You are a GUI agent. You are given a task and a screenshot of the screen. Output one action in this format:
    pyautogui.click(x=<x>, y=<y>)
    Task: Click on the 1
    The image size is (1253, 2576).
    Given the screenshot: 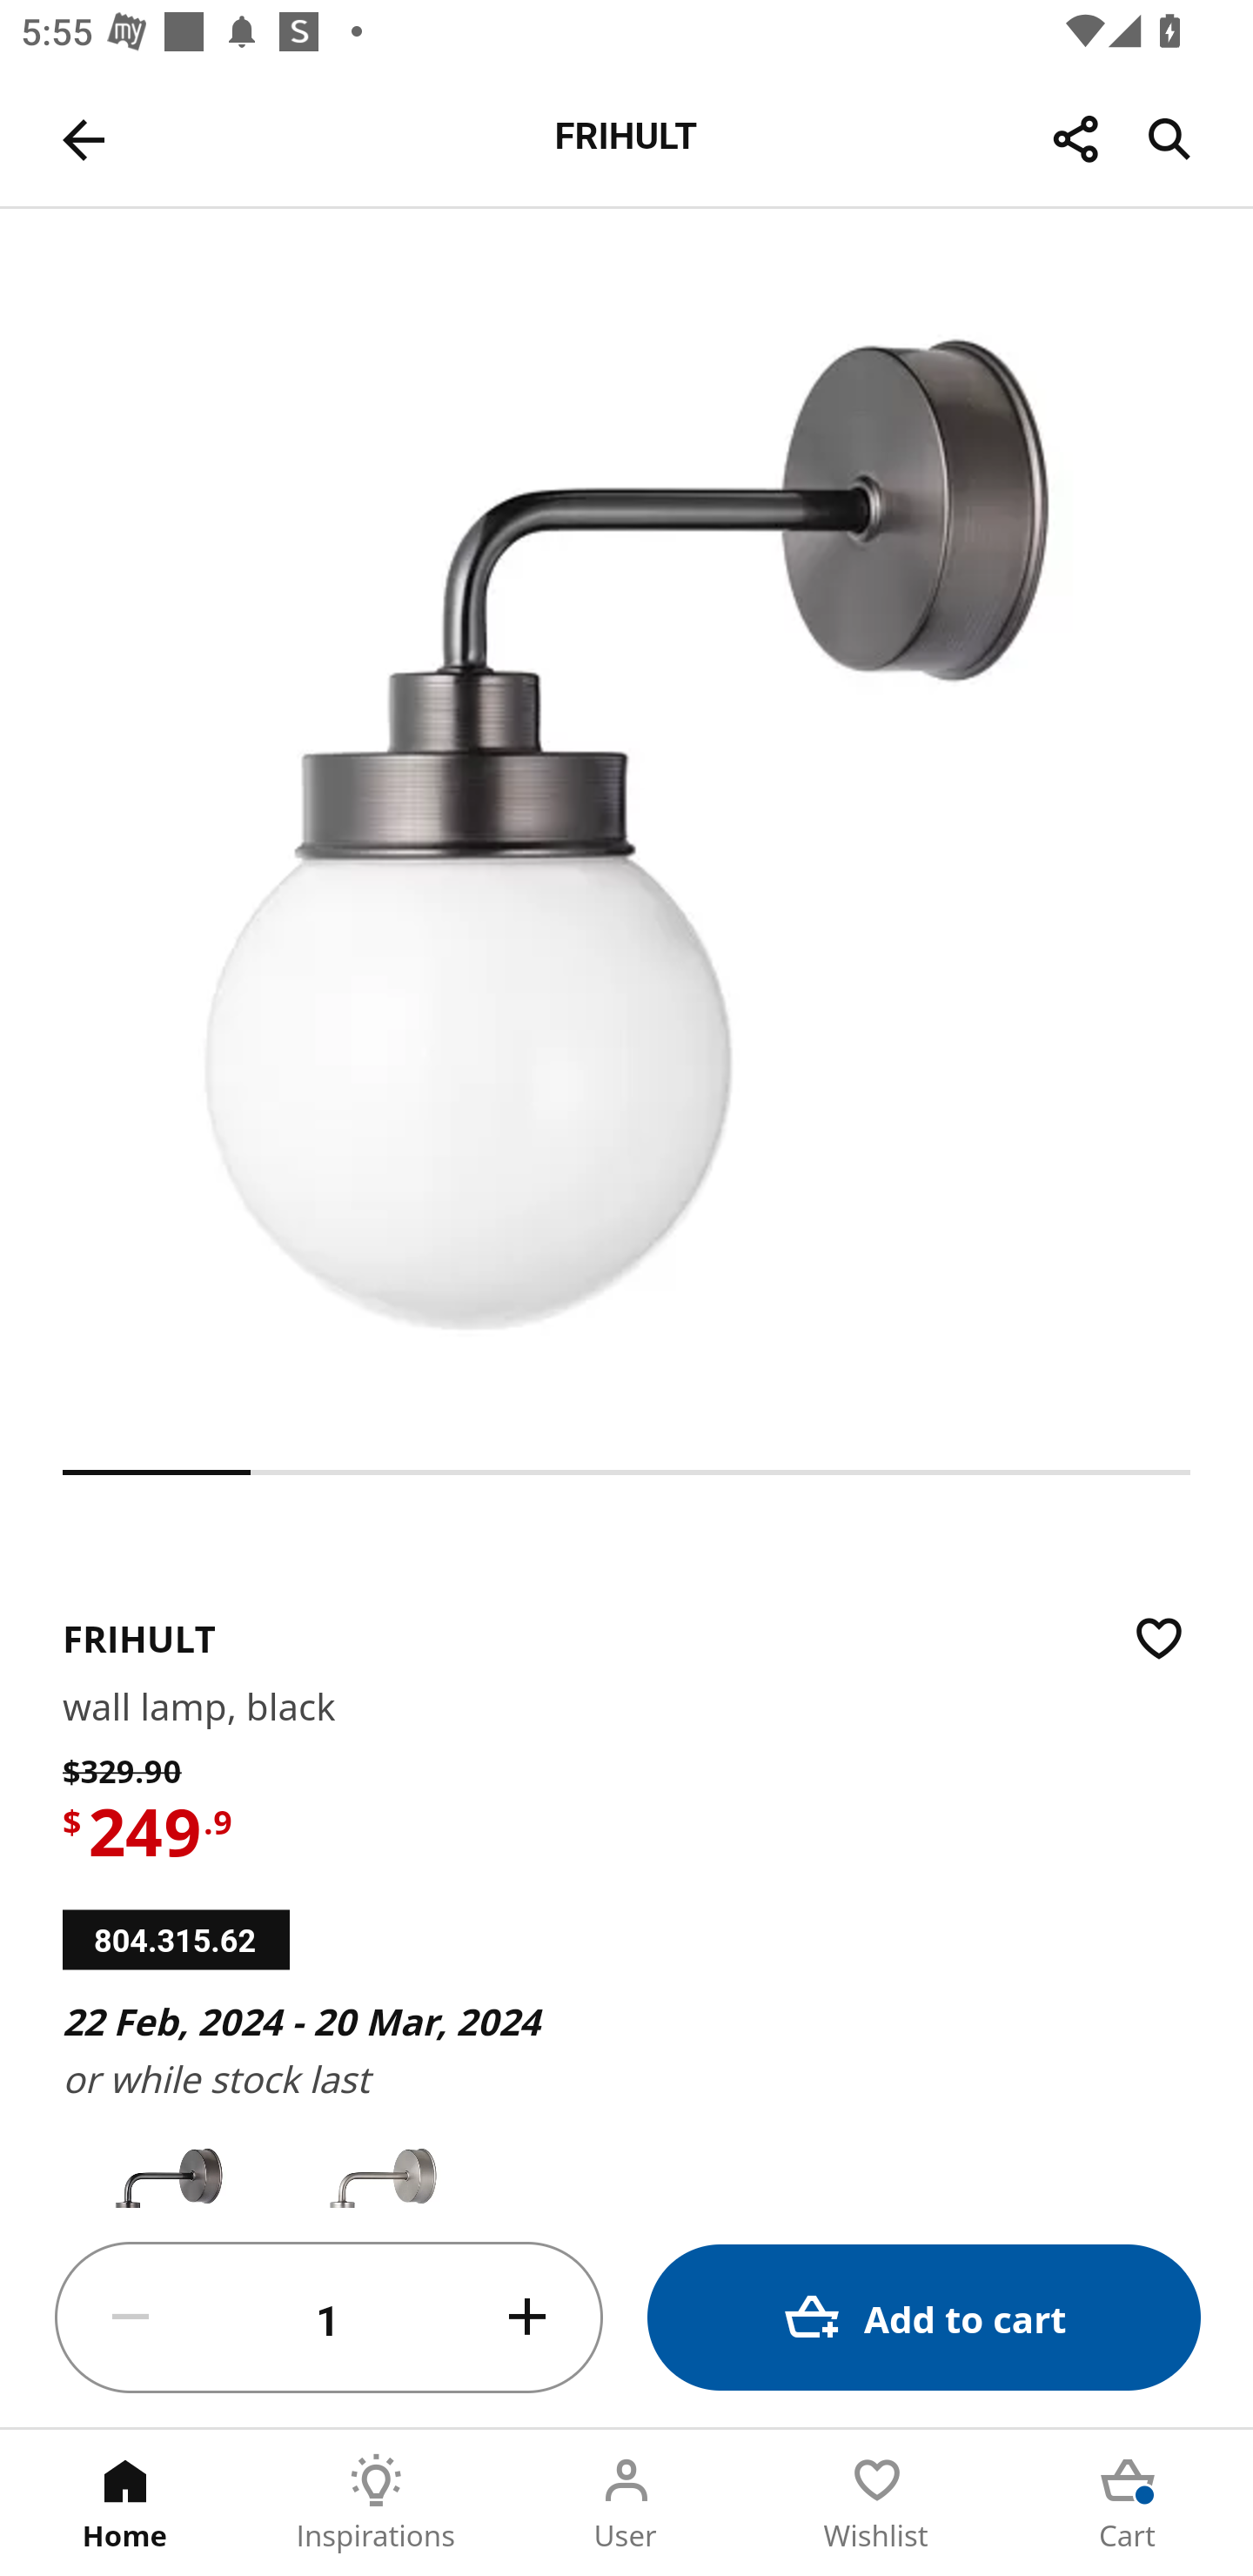 What is the action you would take?
    pyautogui.click(x=329, y=2318)
    